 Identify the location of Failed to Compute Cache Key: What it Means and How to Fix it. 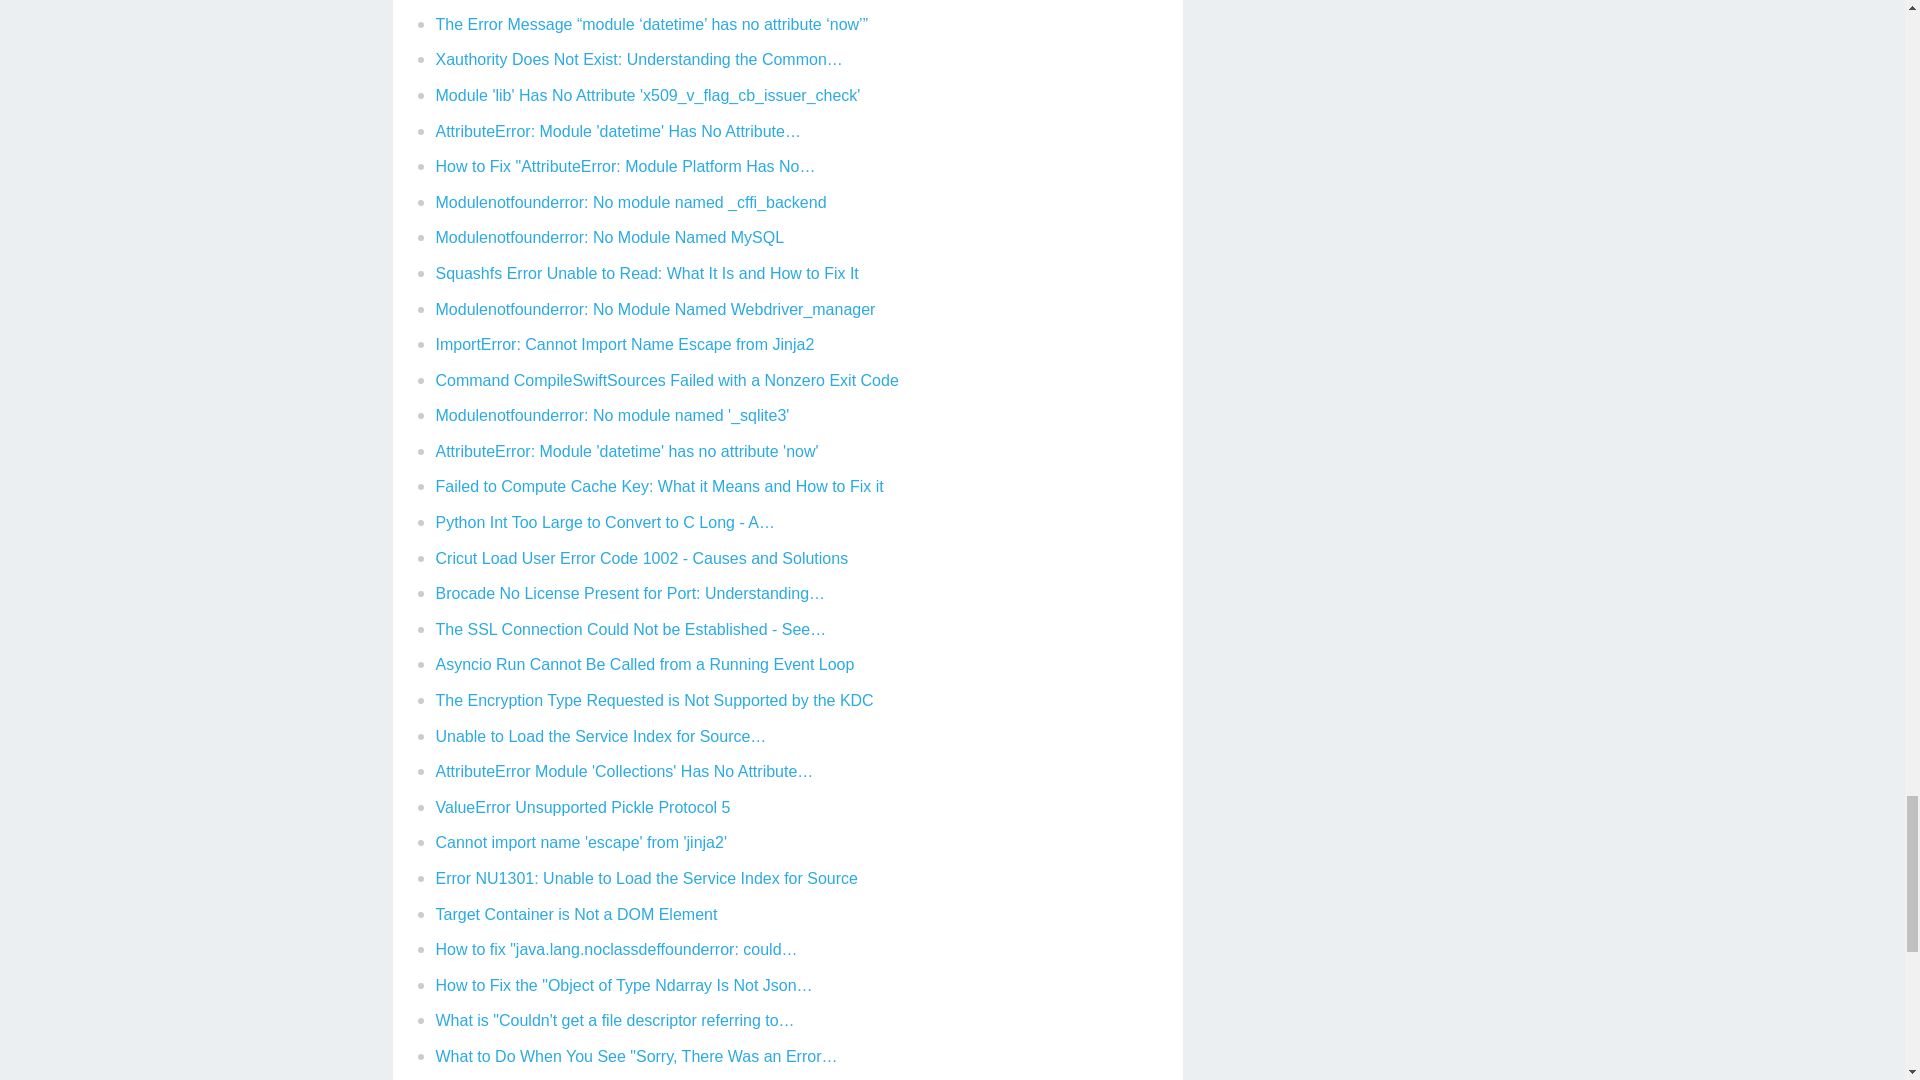
(659, 486).